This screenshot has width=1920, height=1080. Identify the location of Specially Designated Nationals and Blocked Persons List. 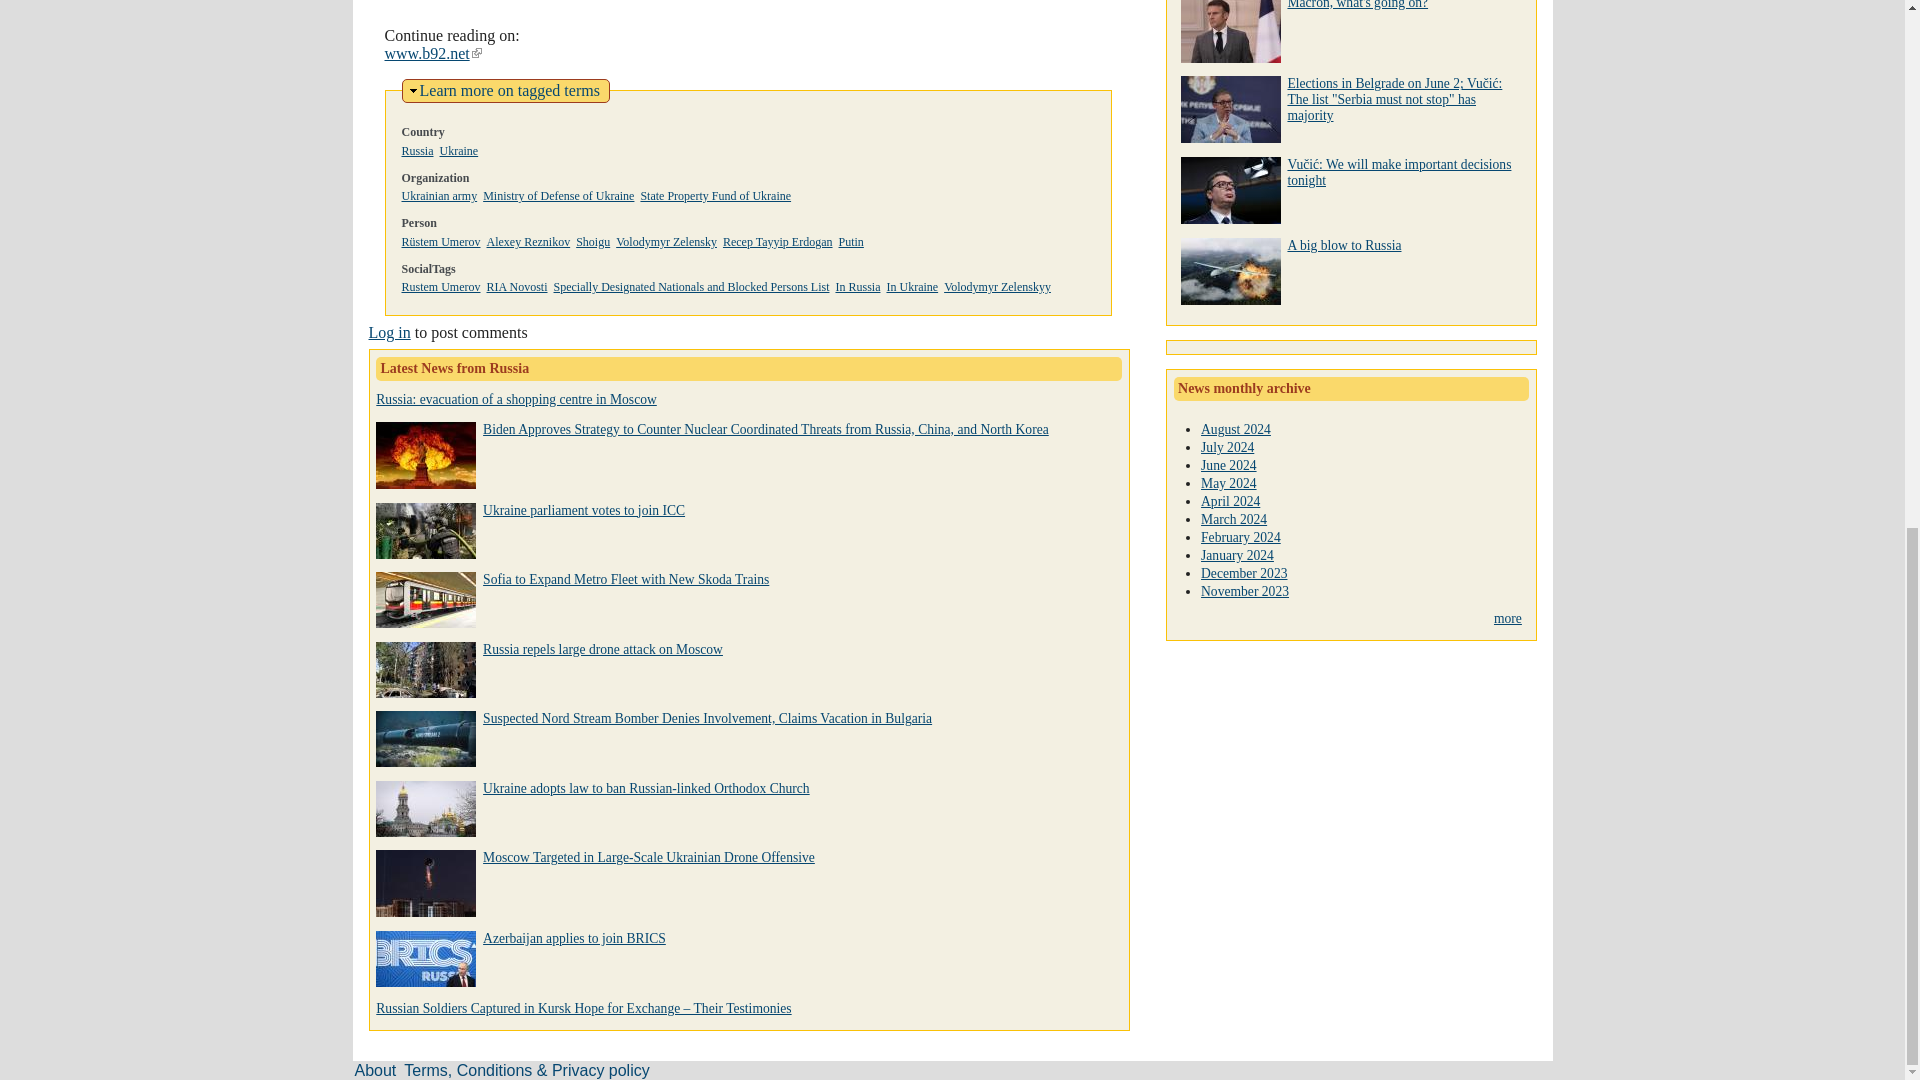
(692, 286).